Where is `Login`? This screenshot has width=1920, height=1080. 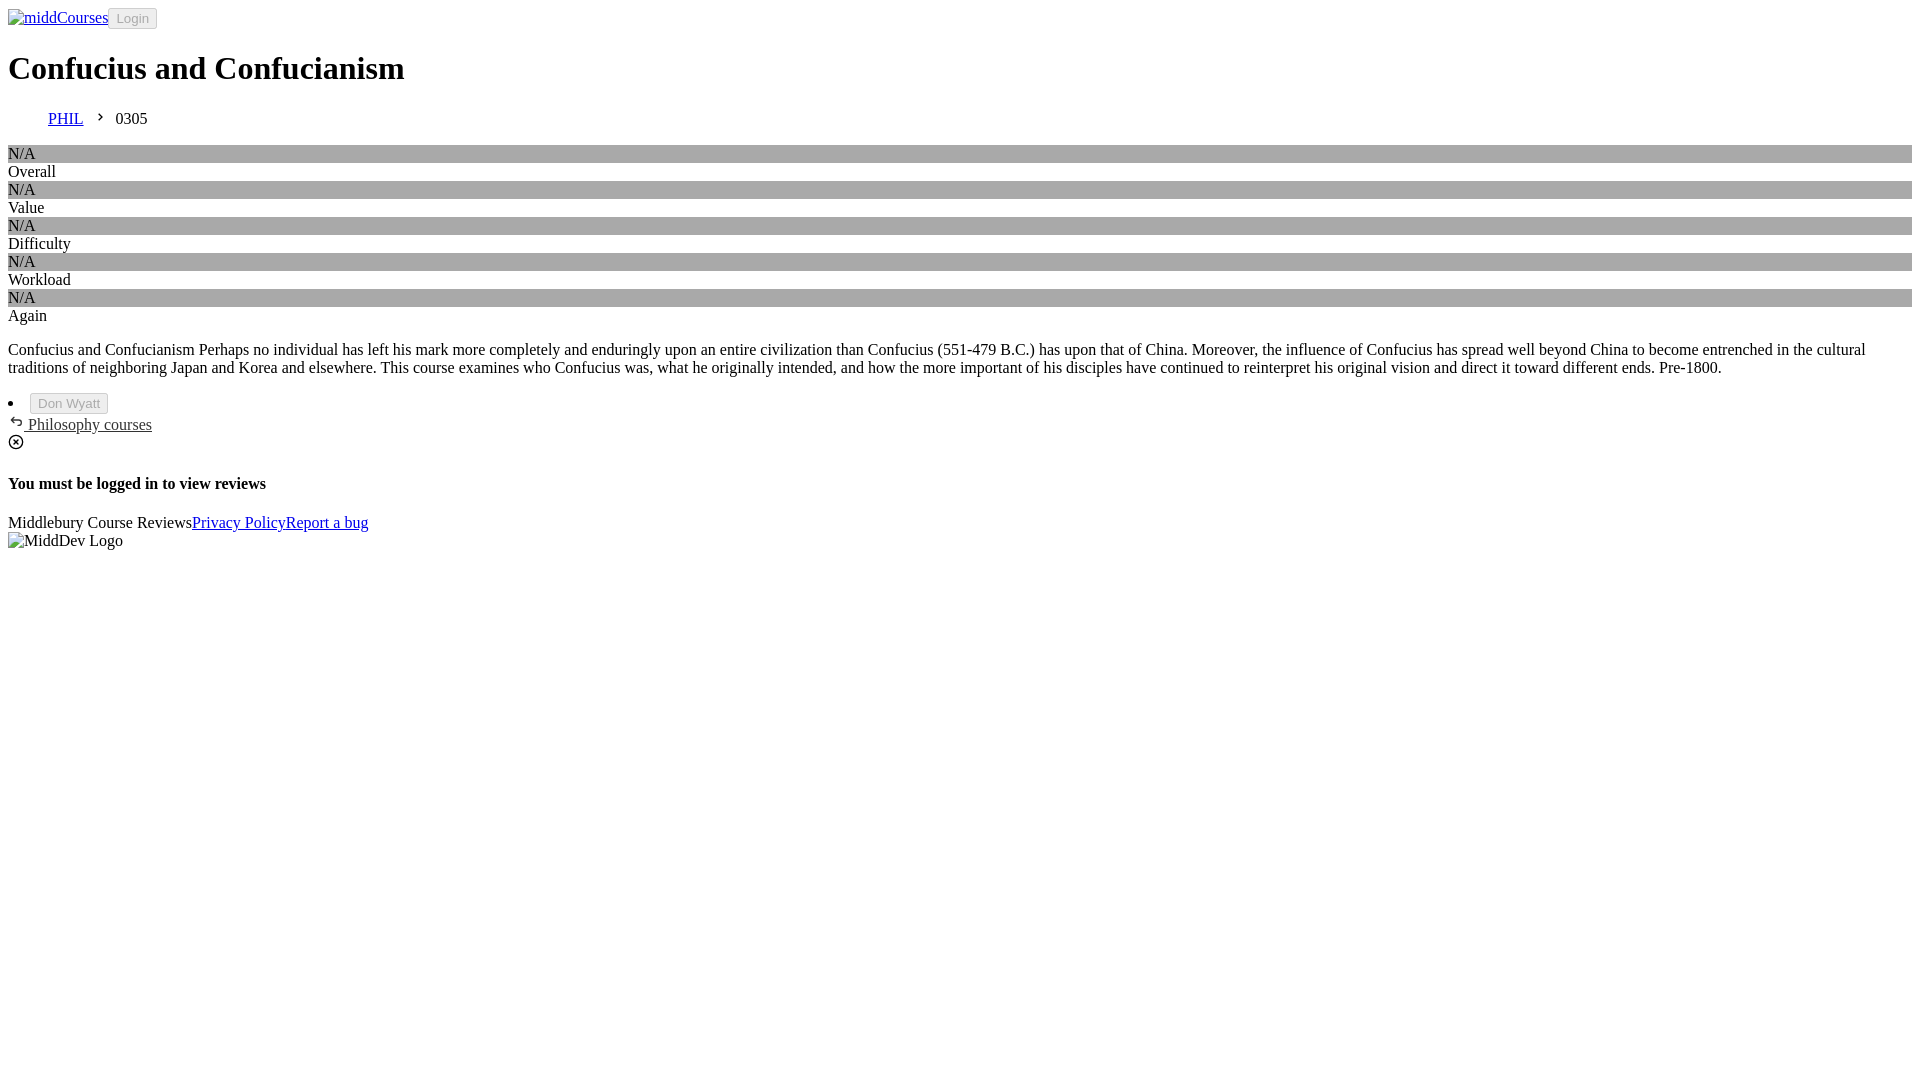
Login is located at coordinates (132, 18).